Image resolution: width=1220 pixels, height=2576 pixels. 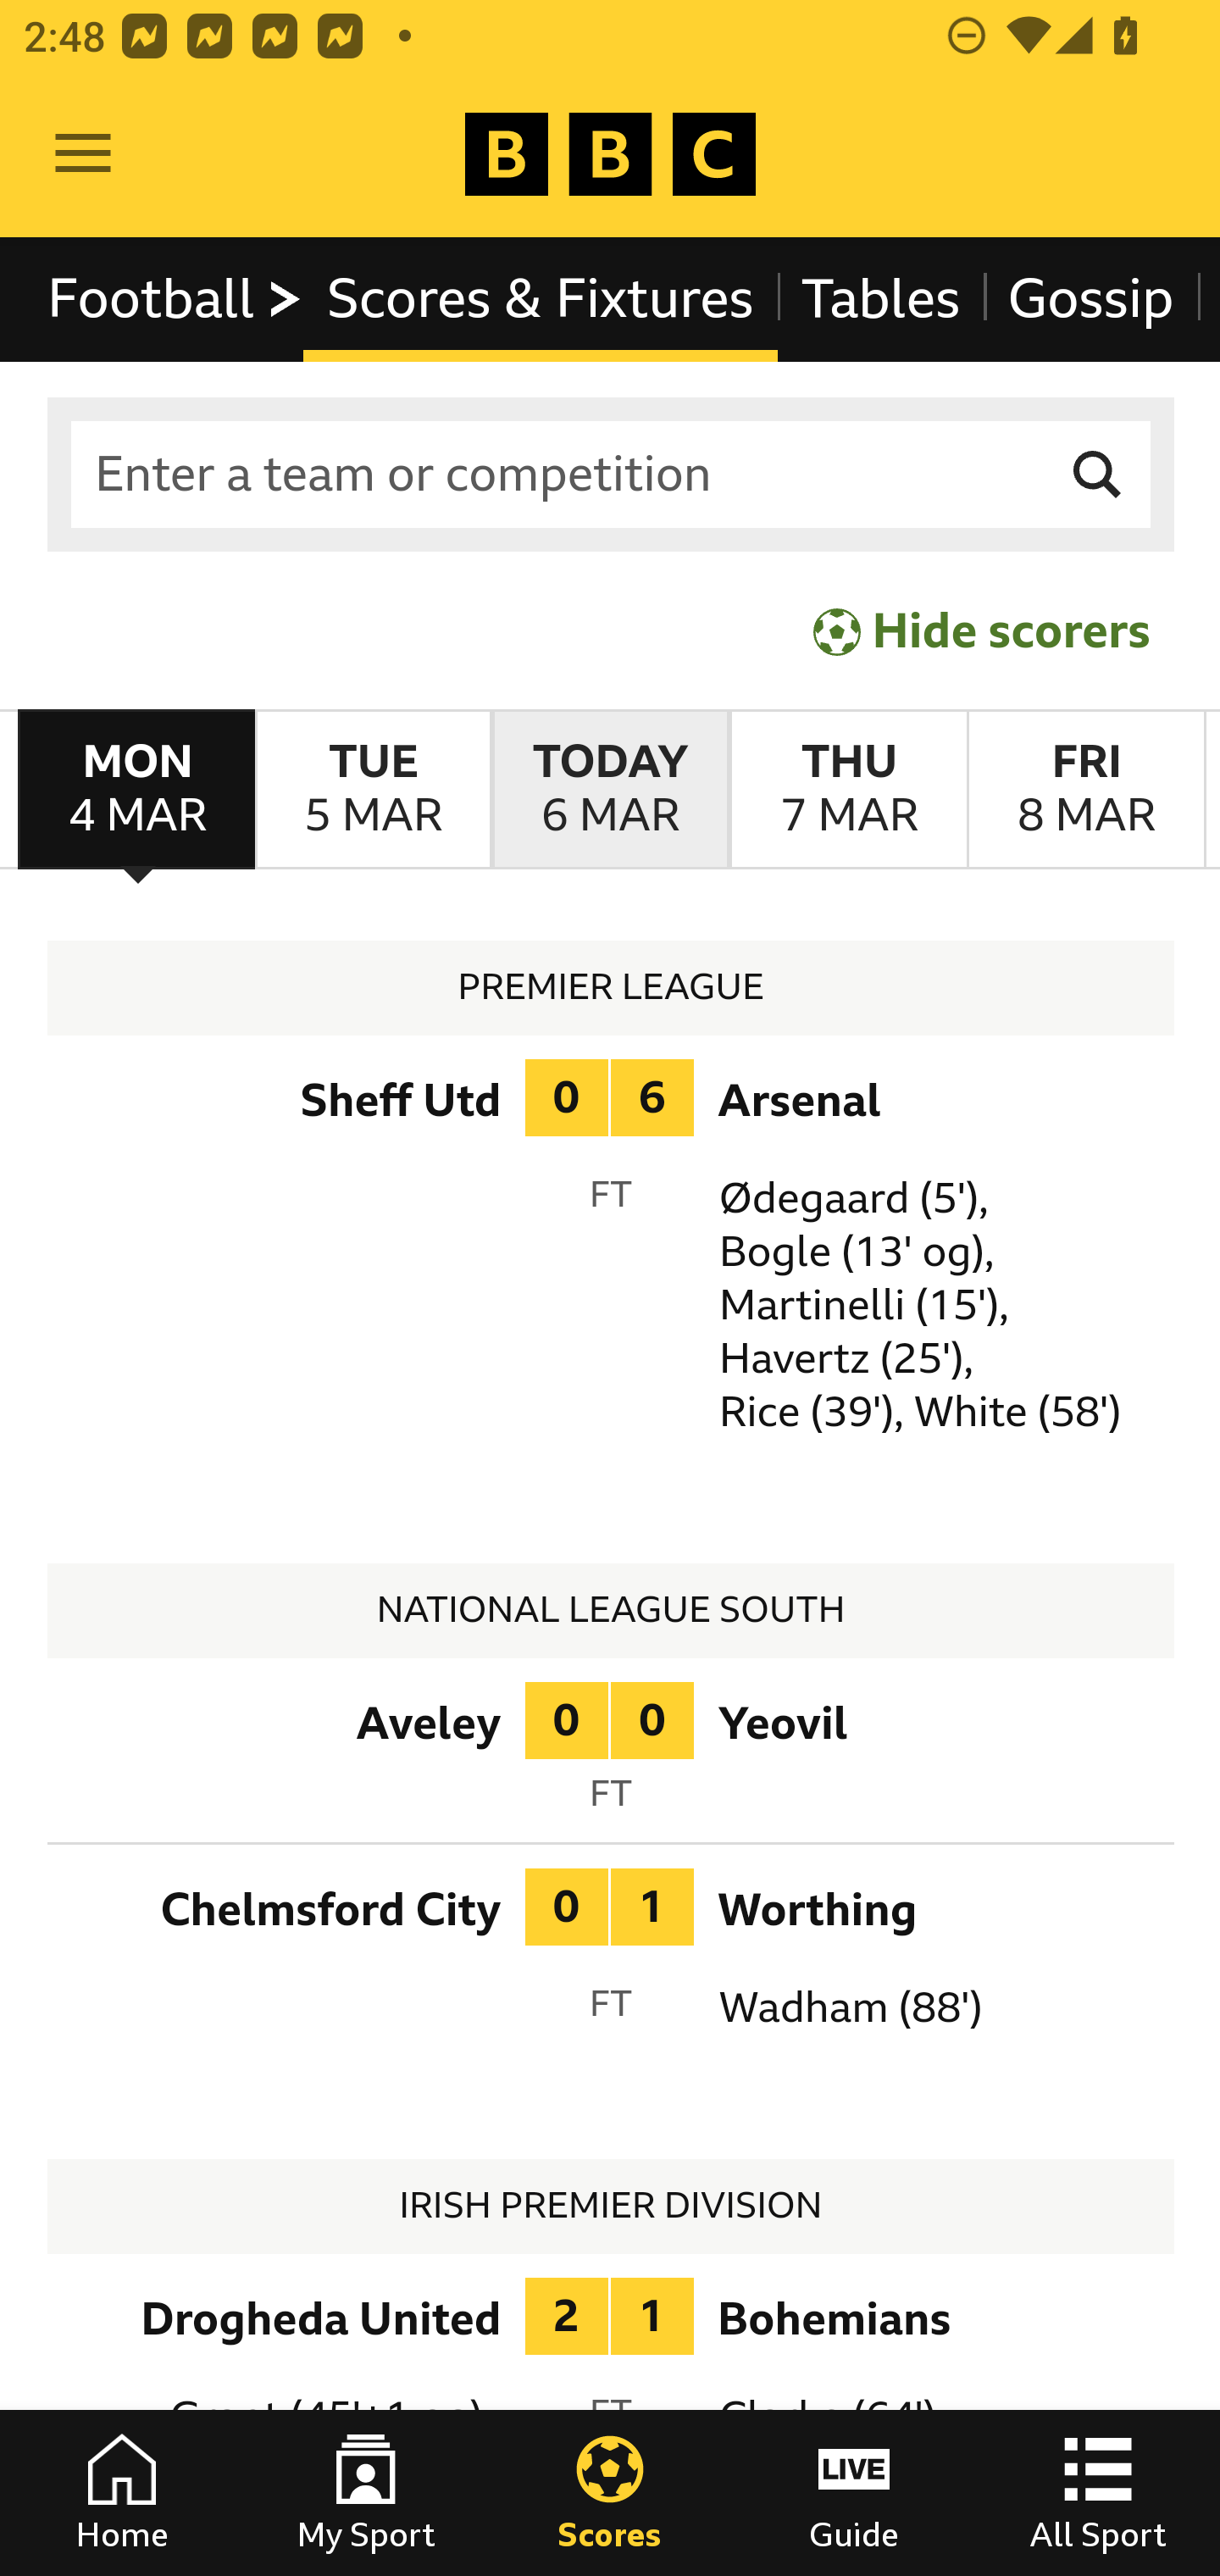 What do you see at coordinates (541, 298) in the screenshot?
I see `Scores & Fixtures` at bounding box center [541, 298].